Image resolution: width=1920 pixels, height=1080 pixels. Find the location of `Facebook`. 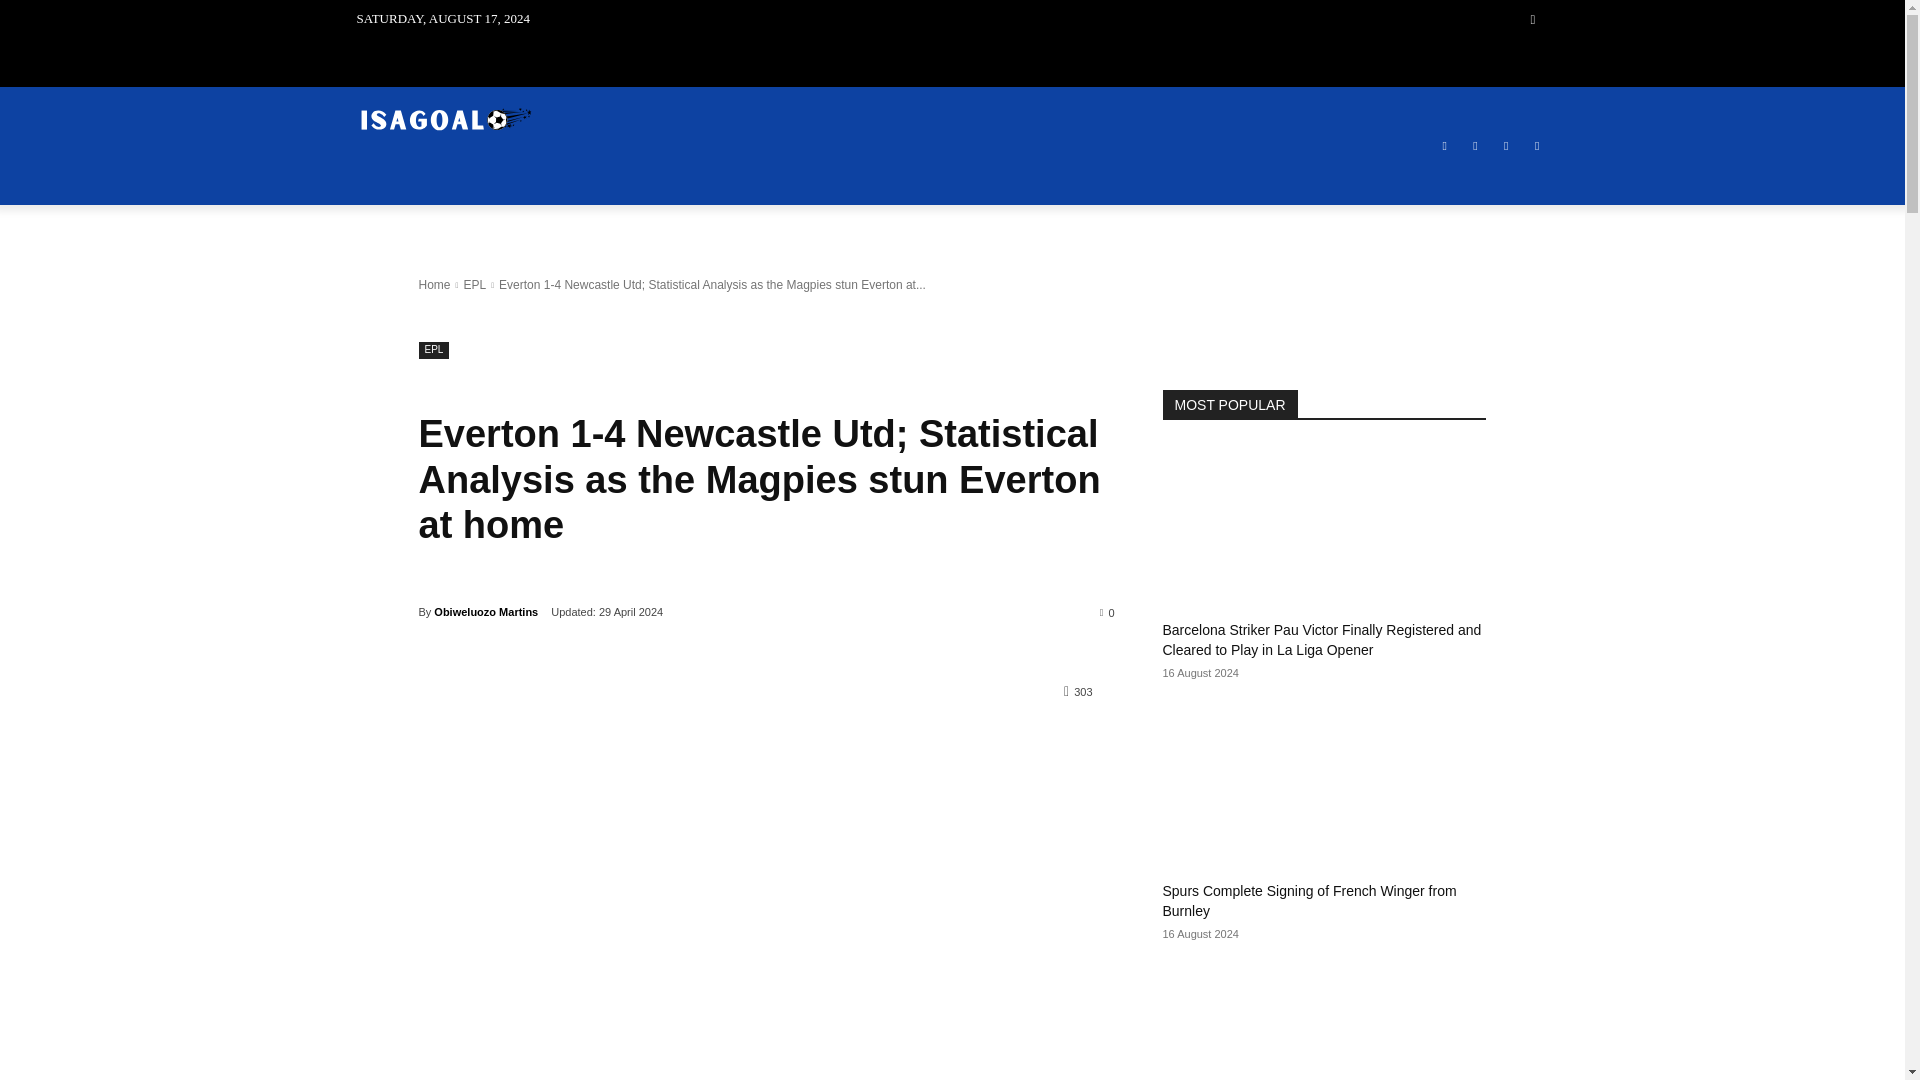

Facebook is located at coordinates (1444, 146).